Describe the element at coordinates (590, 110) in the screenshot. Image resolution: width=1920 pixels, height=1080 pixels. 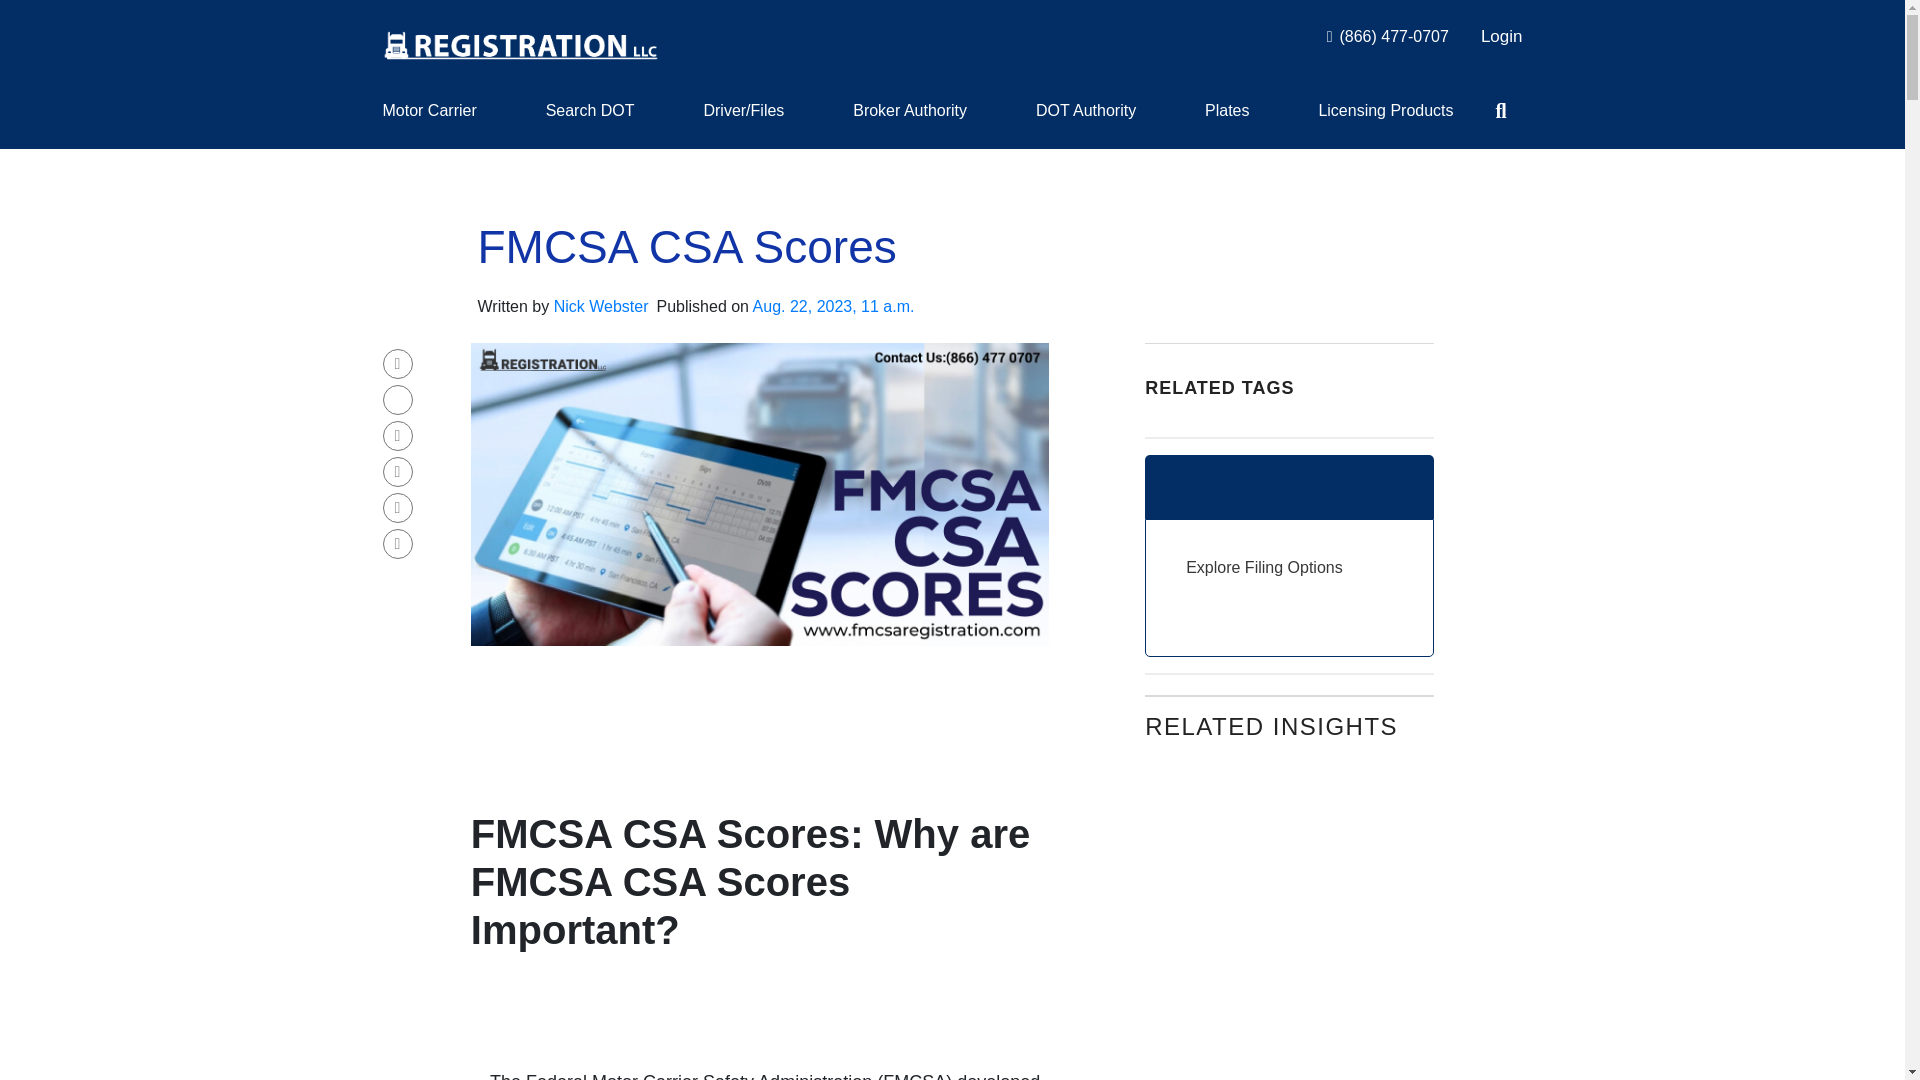
I see `Search DOT` at that location.